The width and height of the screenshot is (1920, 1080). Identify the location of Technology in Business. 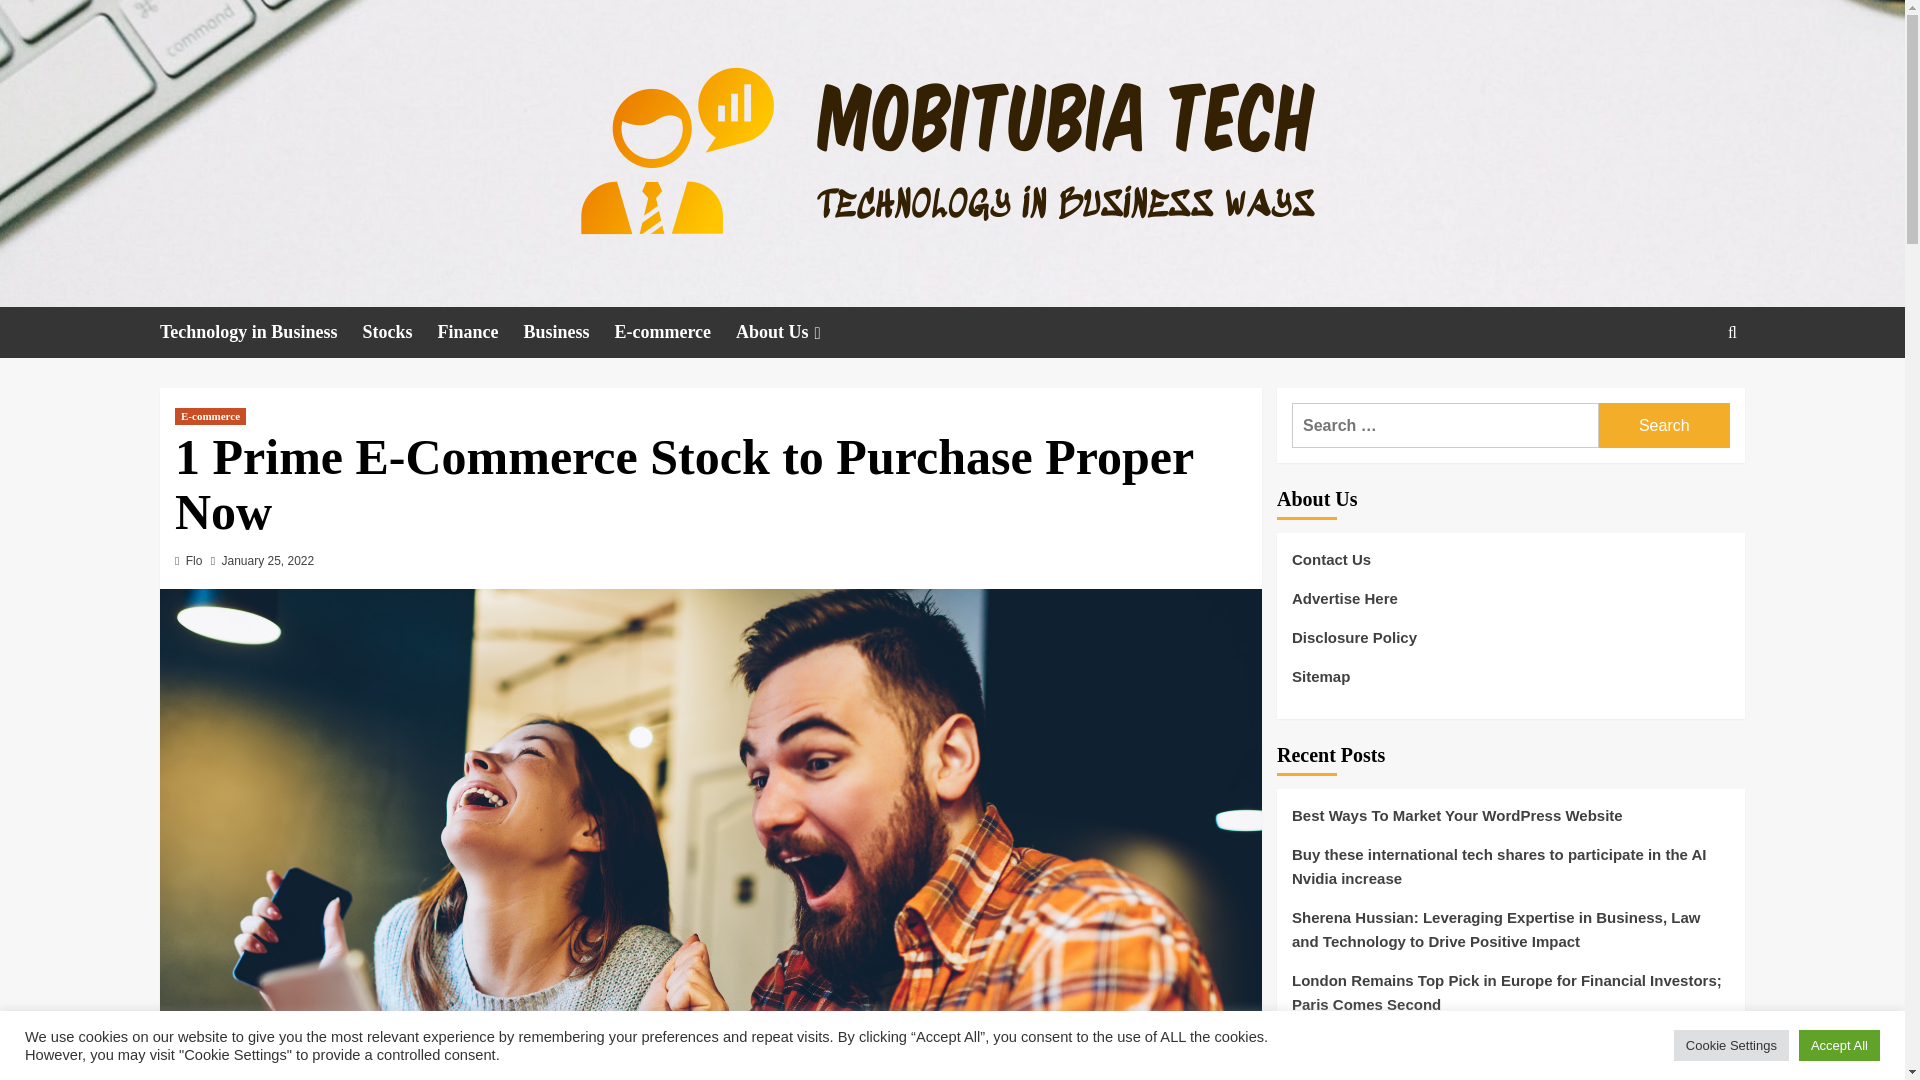
(260, 332).